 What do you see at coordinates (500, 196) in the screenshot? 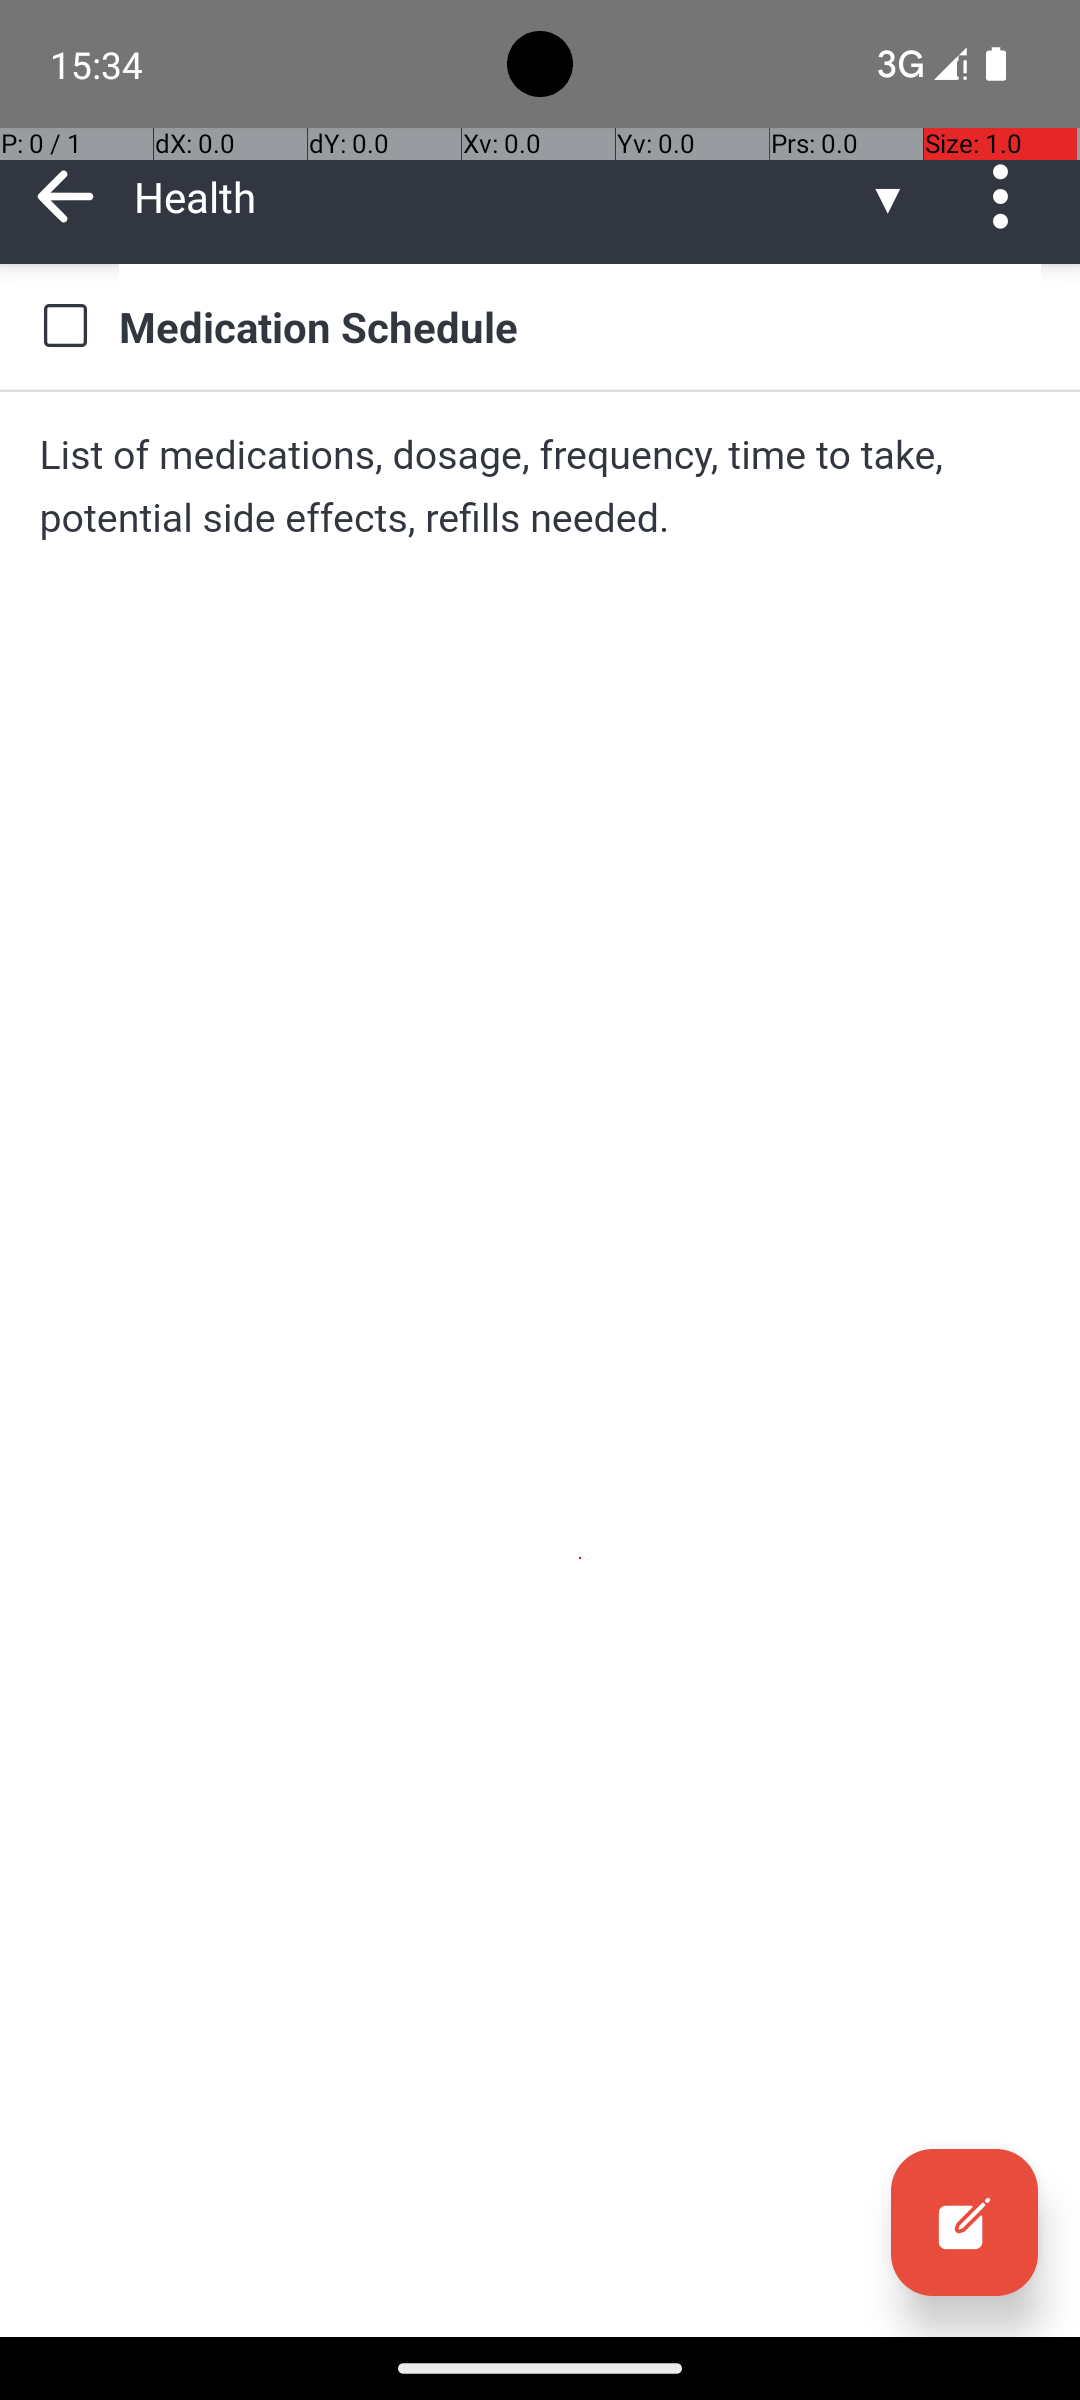
I see `Health` at bounding box center [500, 196].